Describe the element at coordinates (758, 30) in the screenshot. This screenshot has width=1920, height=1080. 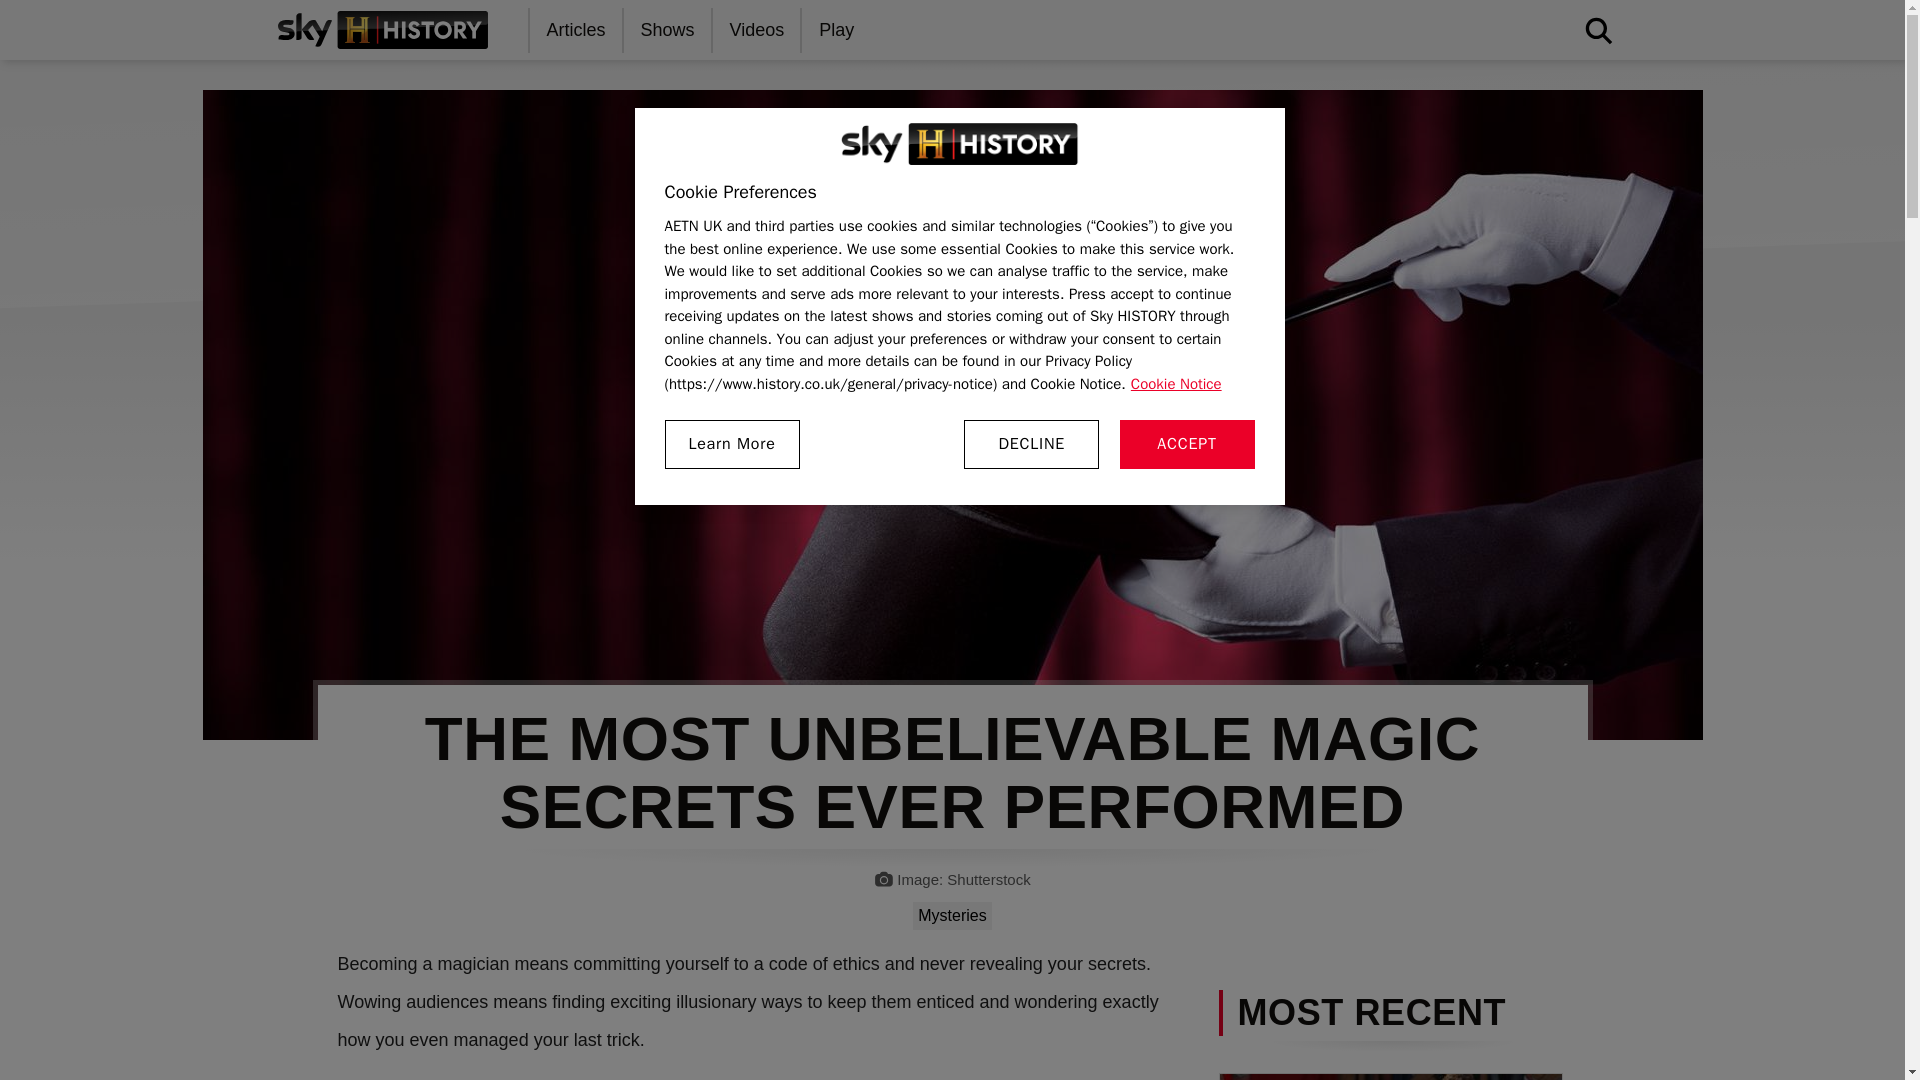
I see `Videos` at that location.